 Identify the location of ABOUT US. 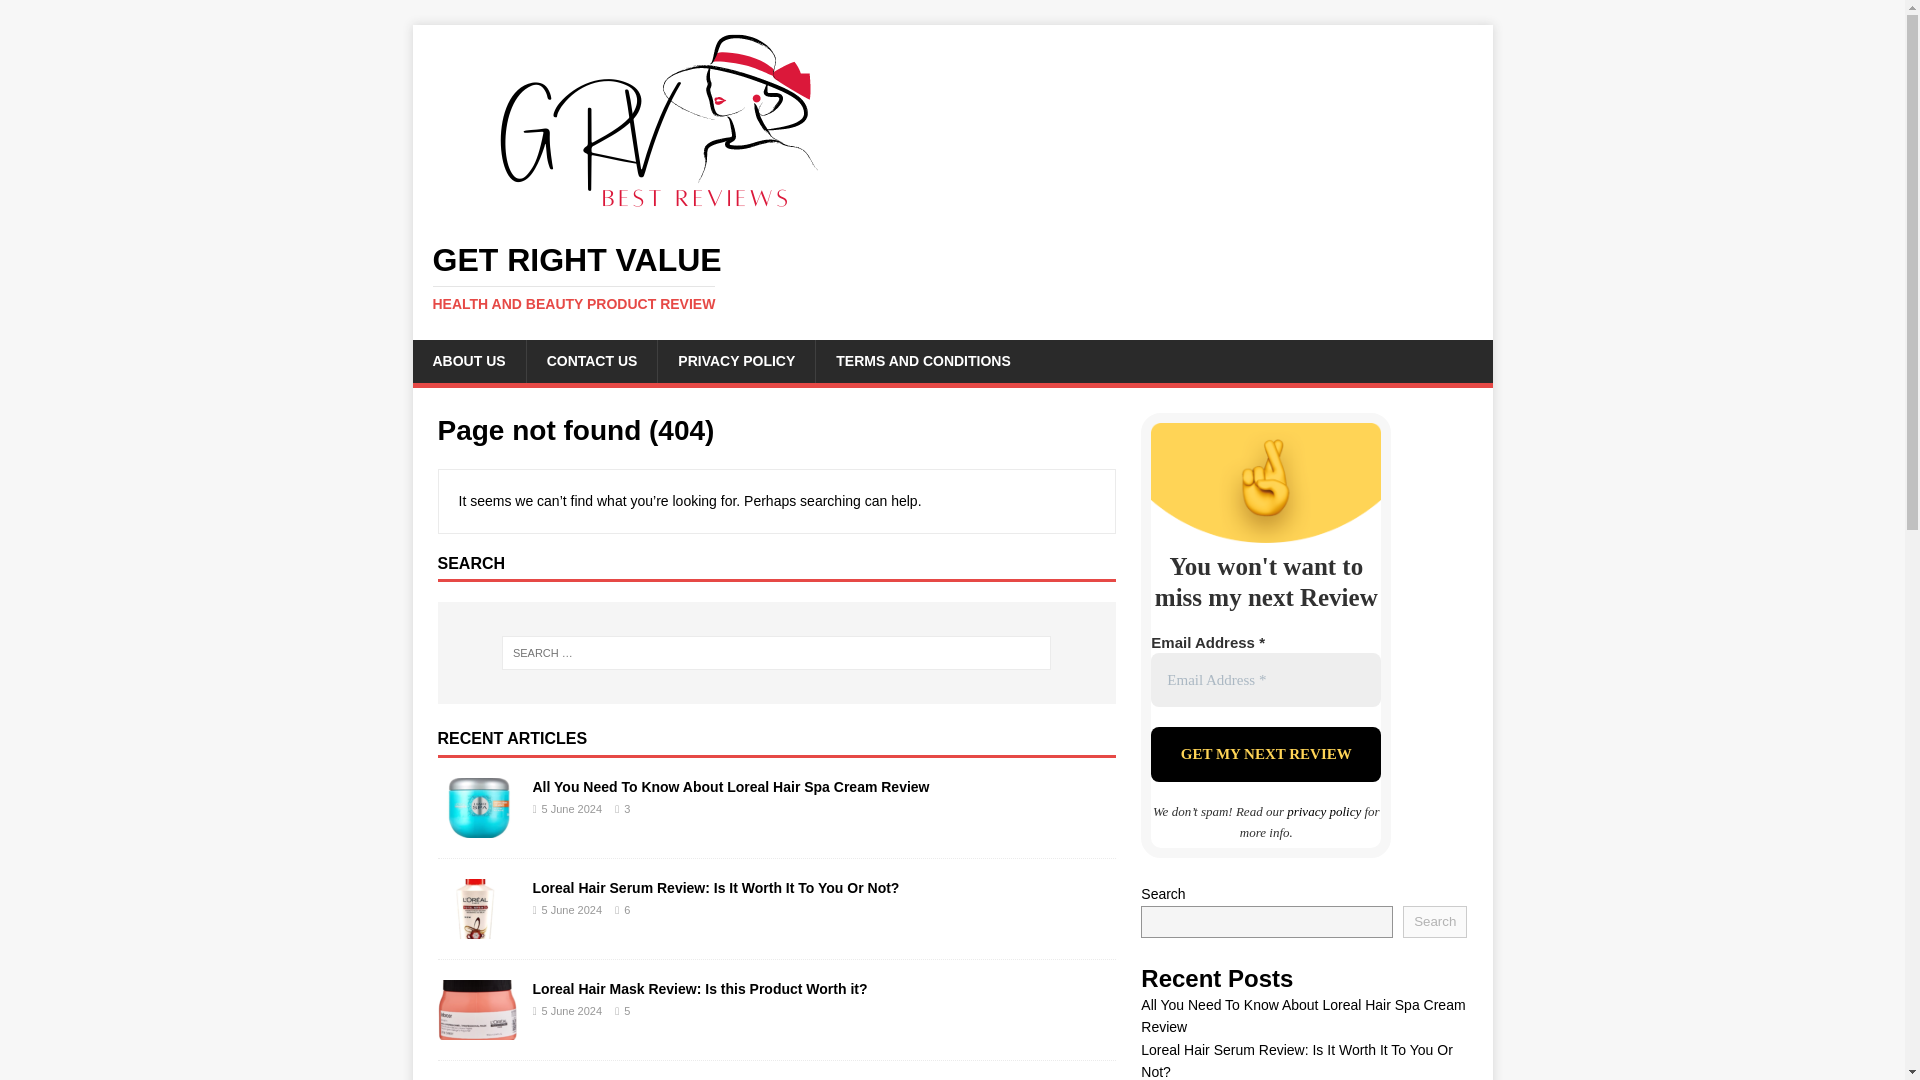
(468, 361).